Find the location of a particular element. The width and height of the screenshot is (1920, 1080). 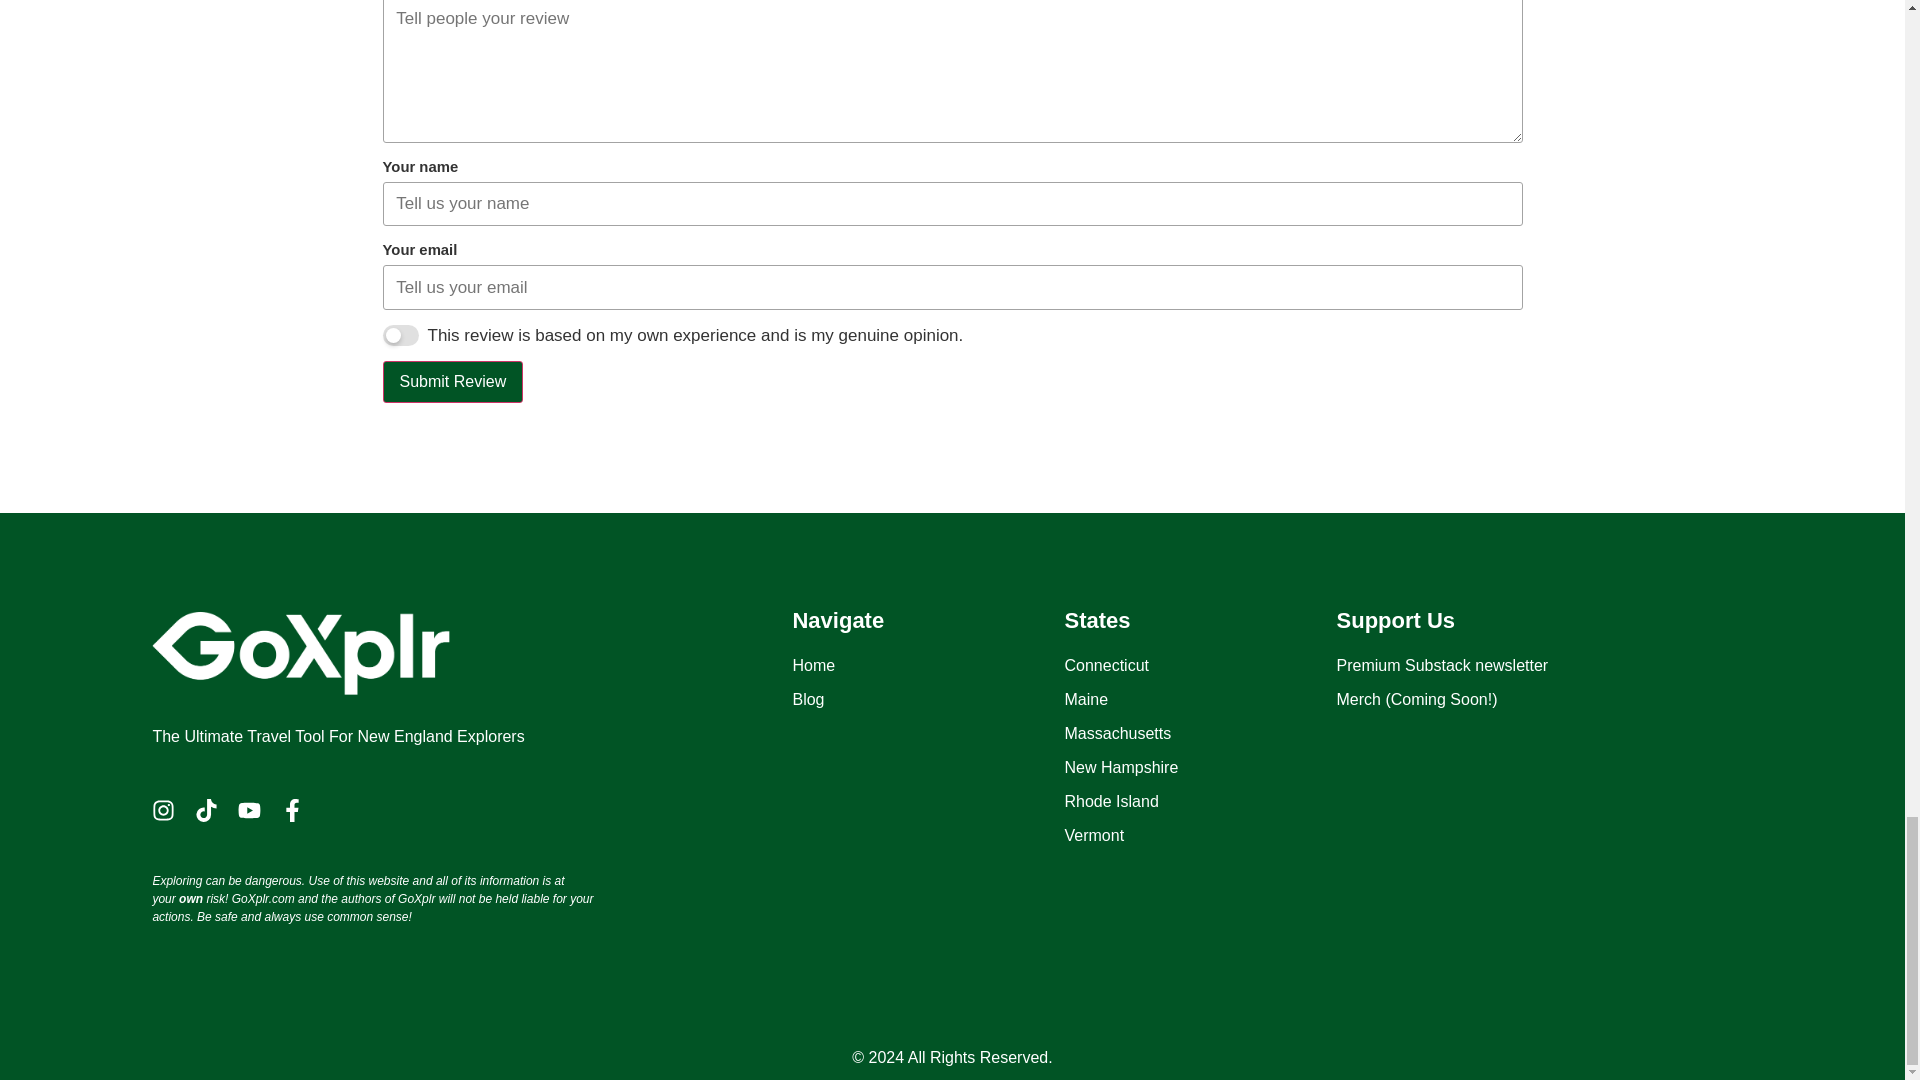

Connecticut is located at coordinates (1200, 666).